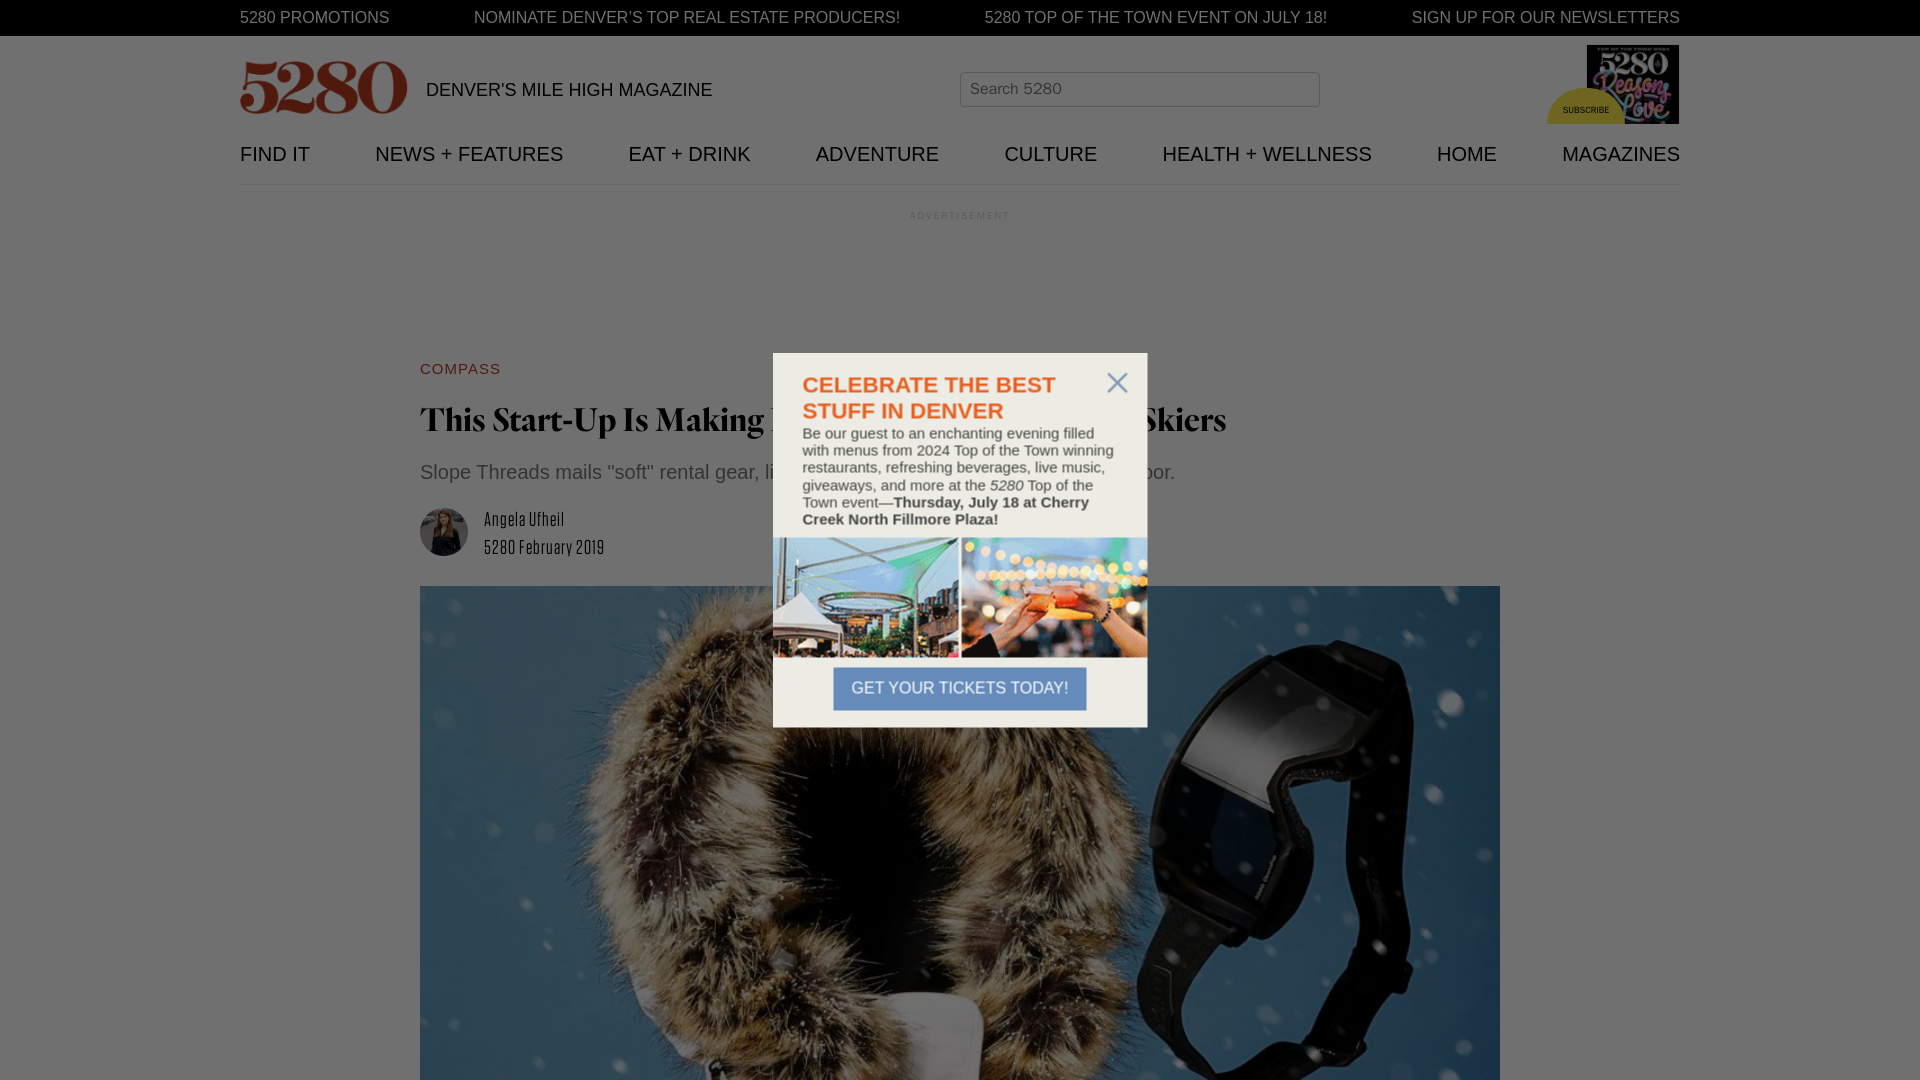  Describe the element at coordinates (1155, 18) in the screenshot. I see `5280 TOP OF THE TOWN EVENT ON JULY 18!` at that location.